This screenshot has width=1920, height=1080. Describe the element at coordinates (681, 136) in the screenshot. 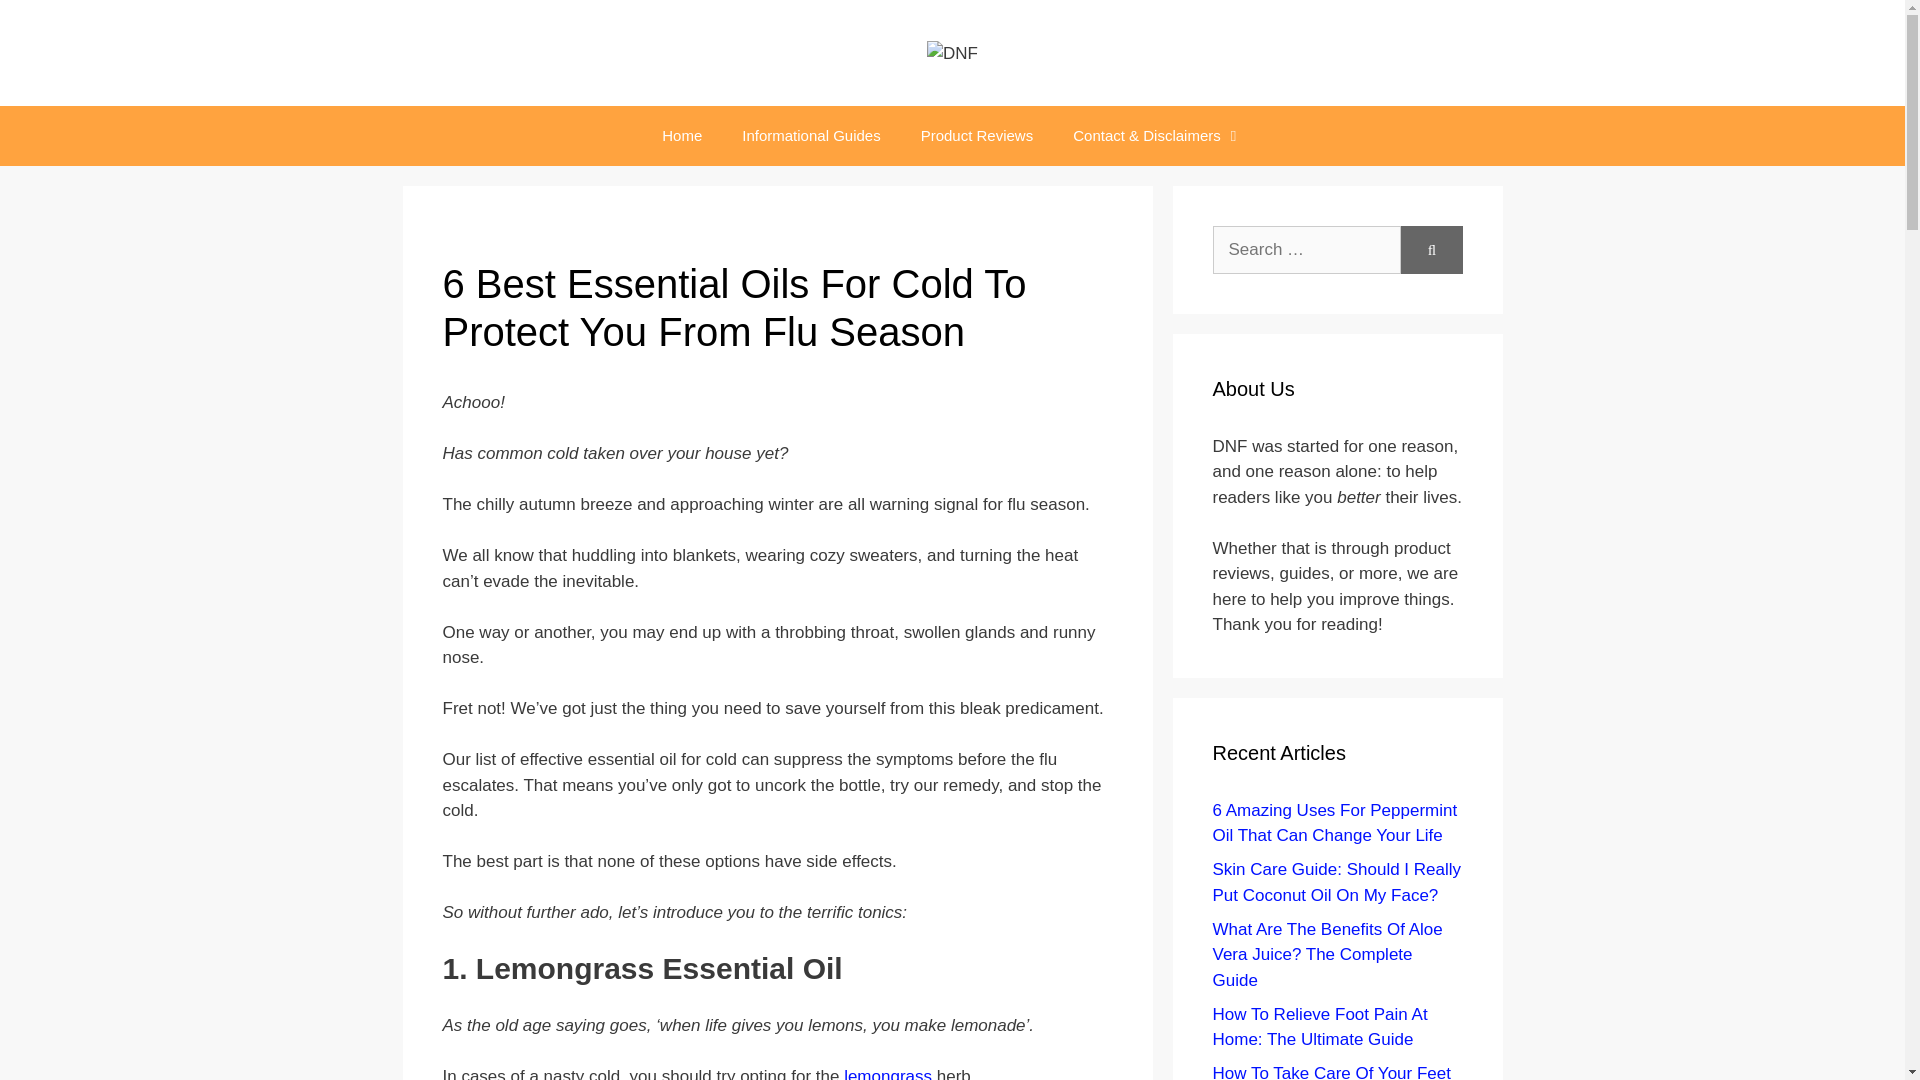

I see `Home` at that location.